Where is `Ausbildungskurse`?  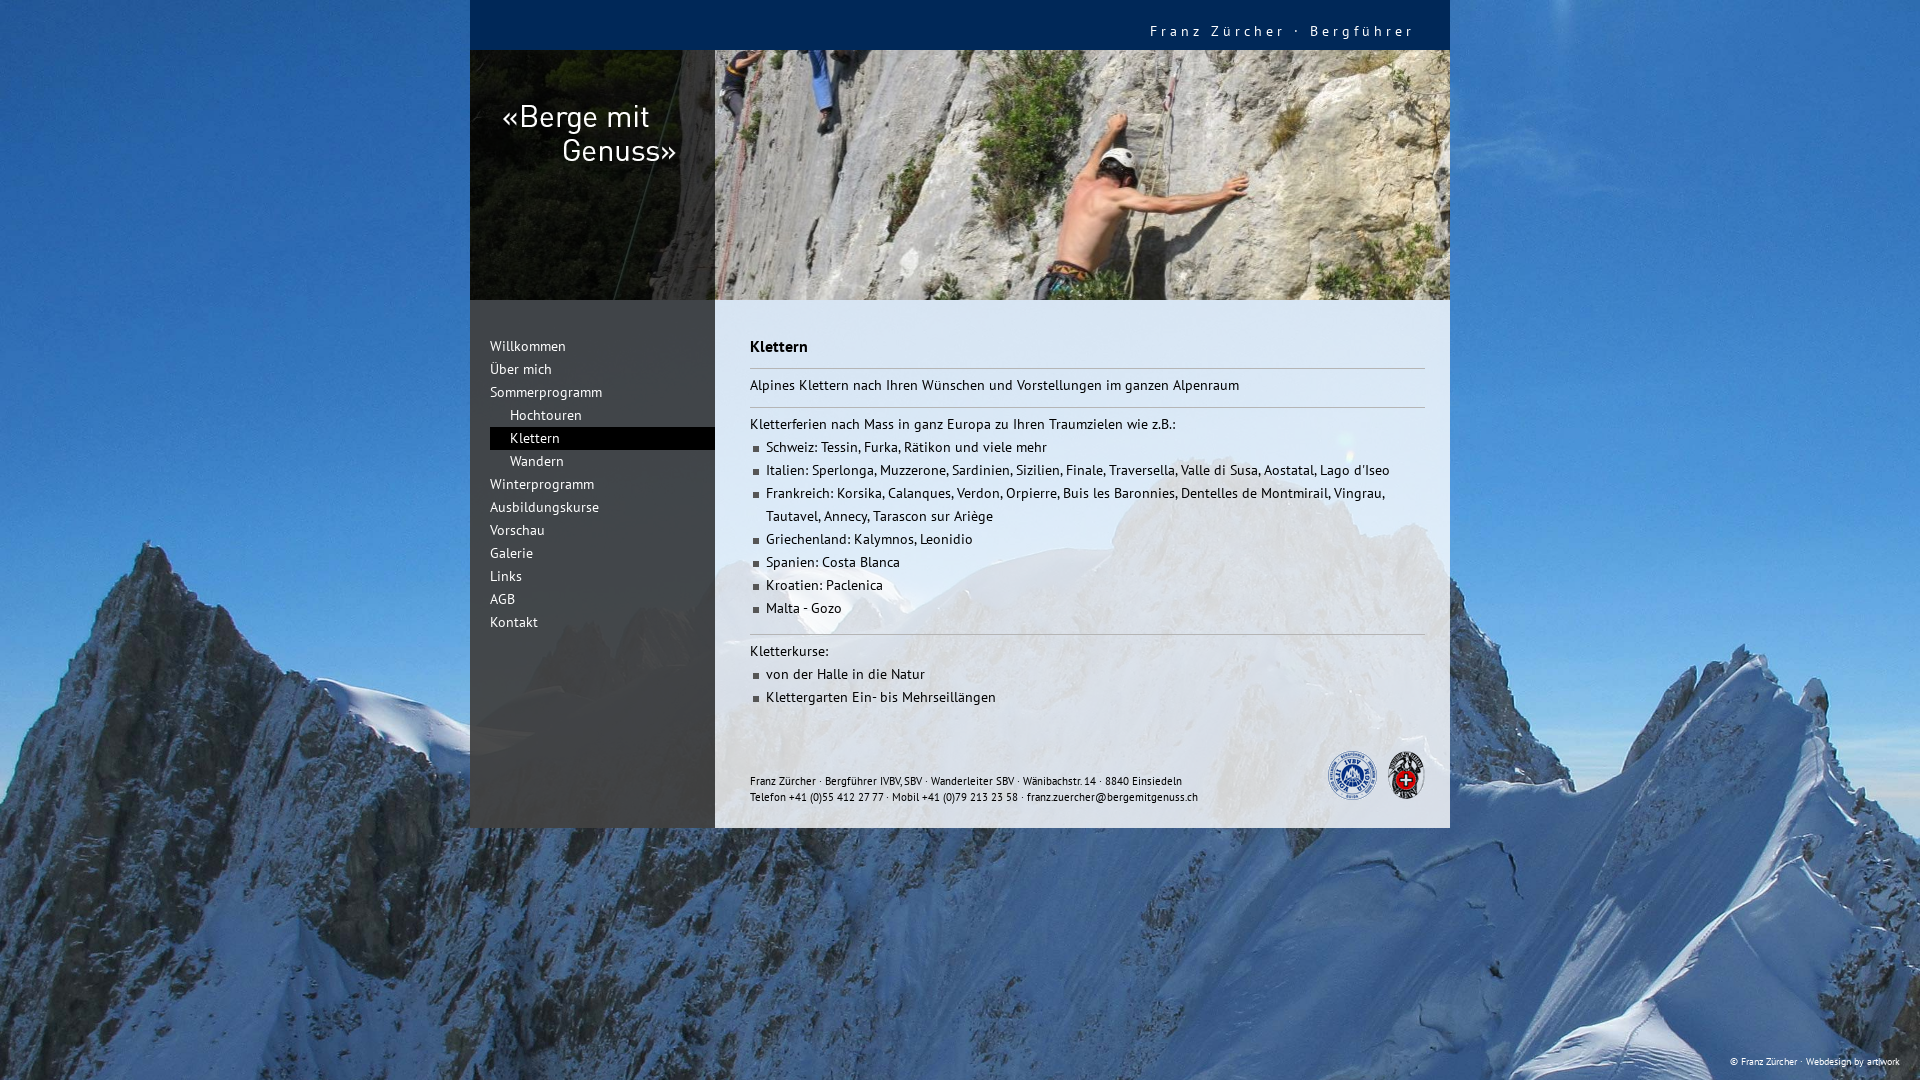
Ausbildungskurse is located at coordinates (534, 507).